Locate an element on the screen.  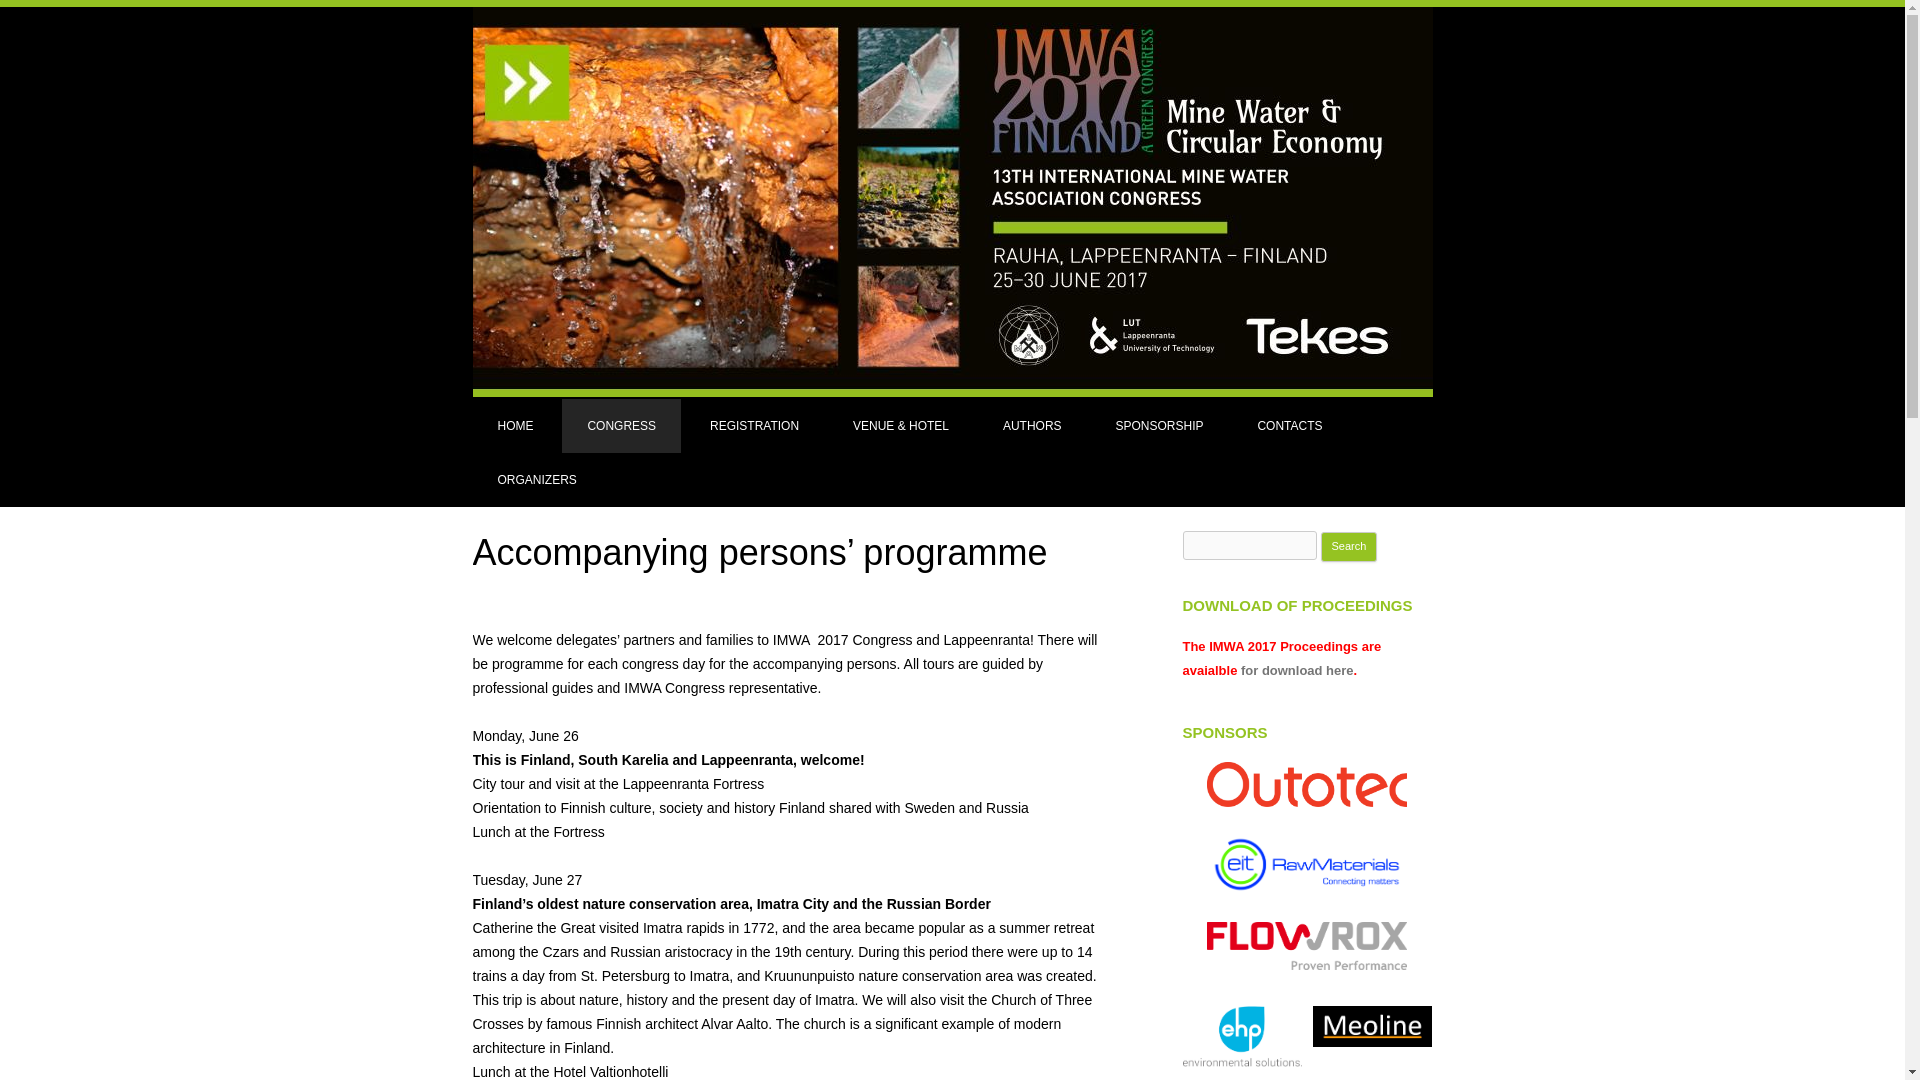
CONTACTS is located at coordinates (1290, 425).